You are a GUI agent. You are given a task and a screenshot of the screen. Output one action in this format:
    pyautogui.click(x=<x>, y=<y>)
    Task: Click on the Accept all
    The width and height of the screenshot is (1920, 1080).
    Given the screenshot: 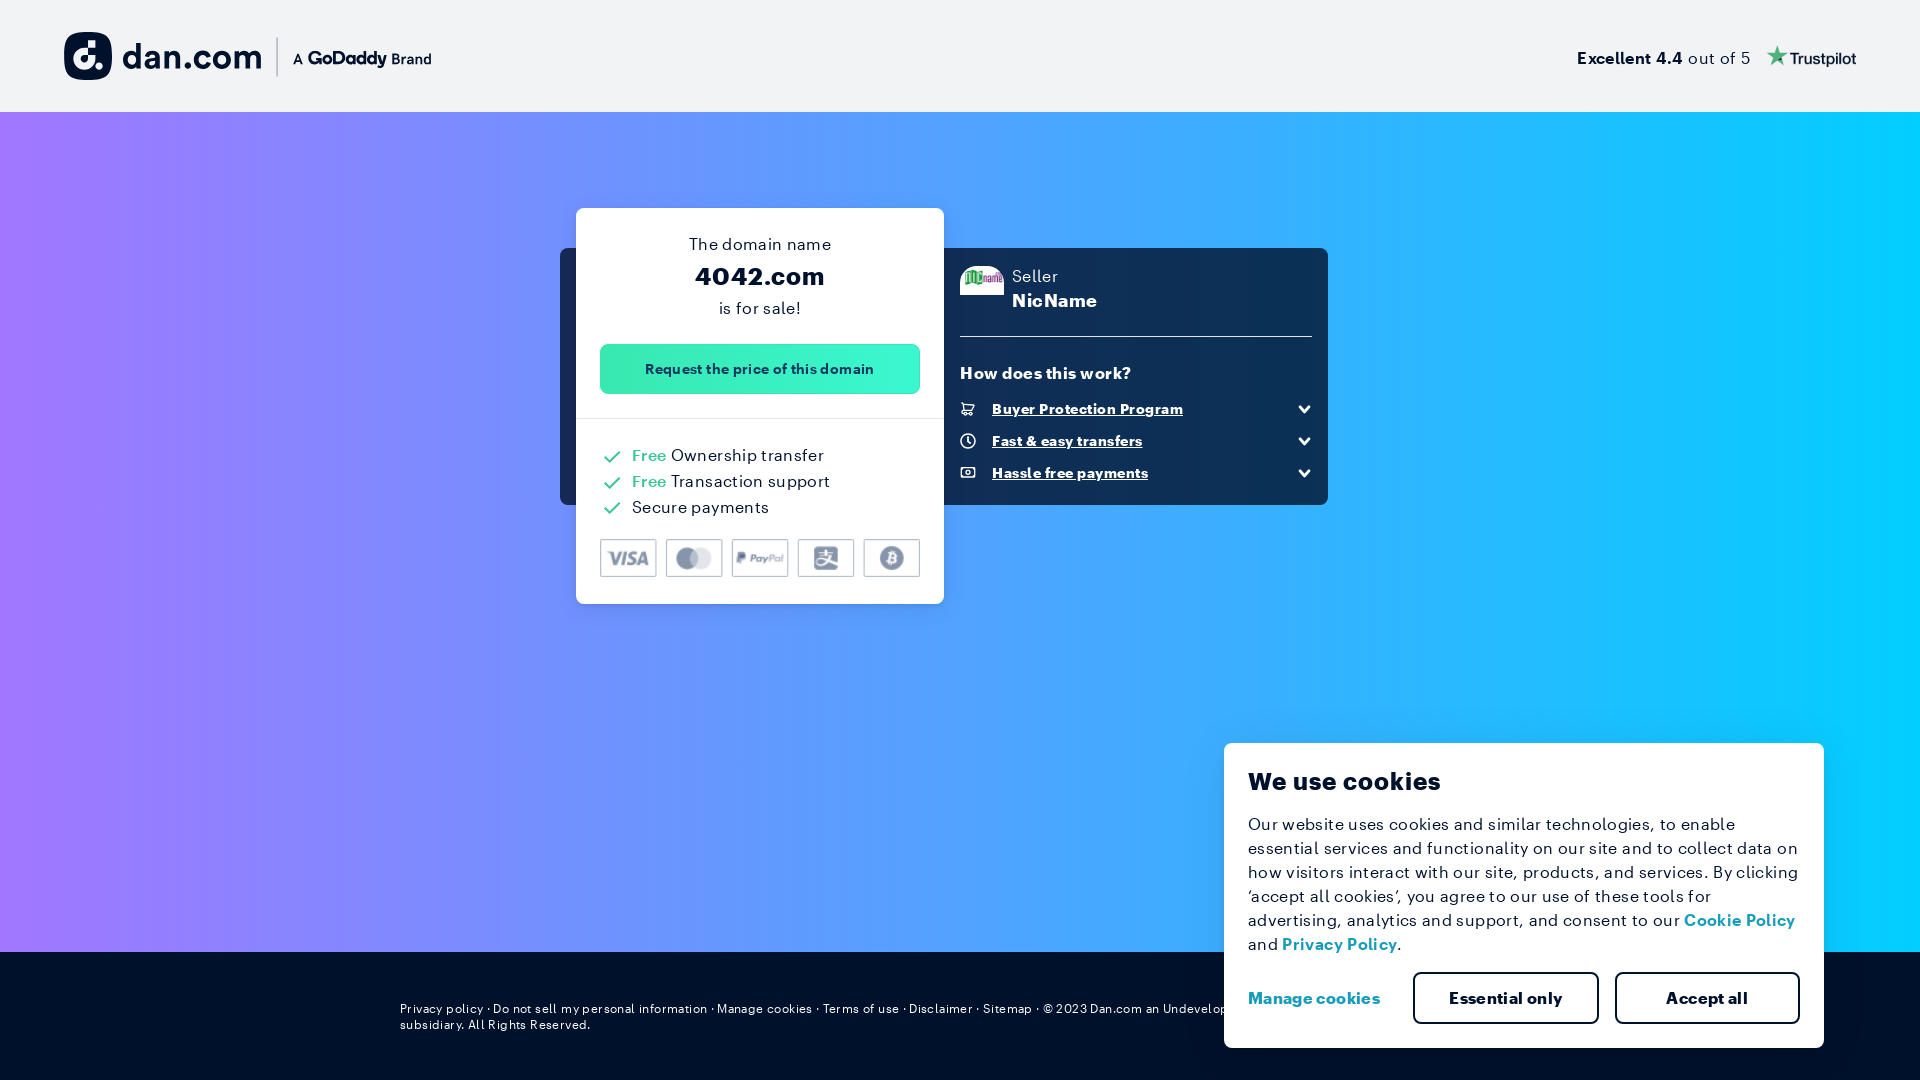 What is the action you would take?
    pyautogui.click(x=1707, y=998)
    